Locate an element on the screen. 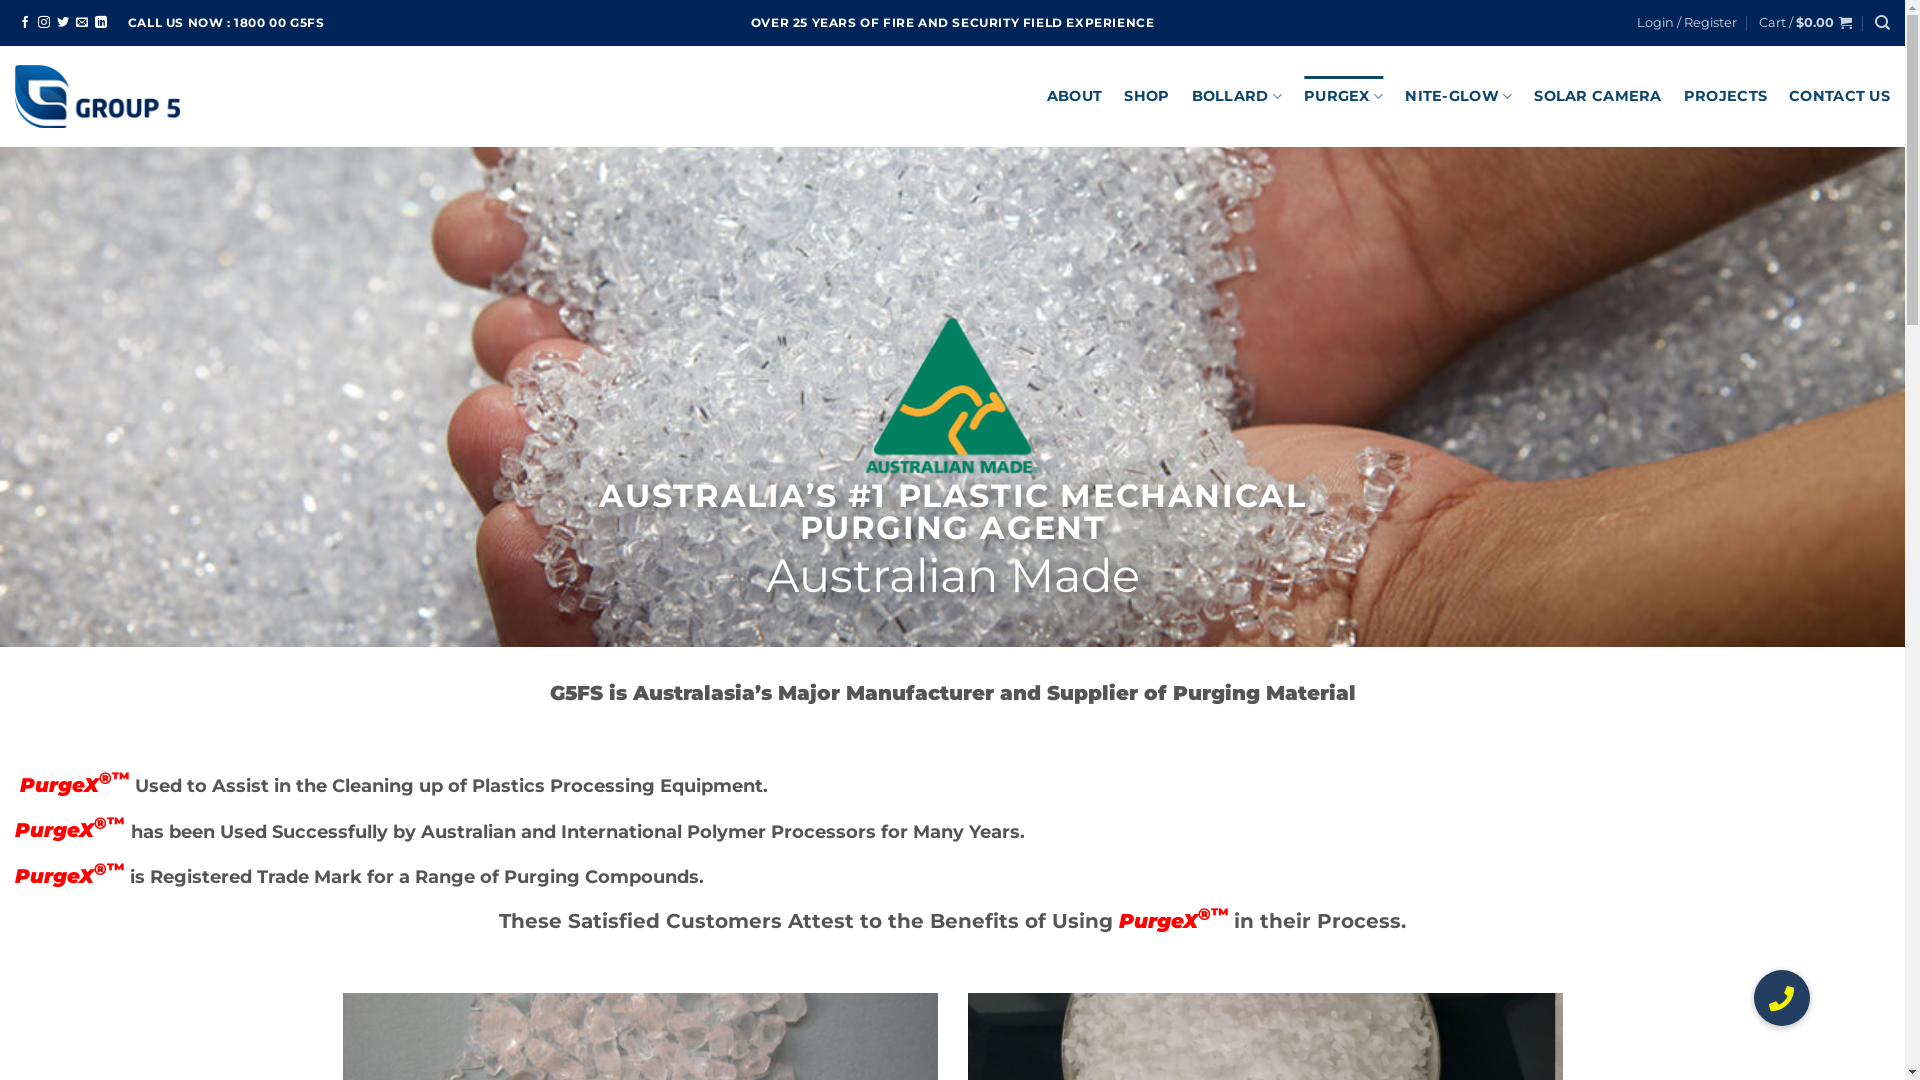  Login / Register is located at coordinates (1687, 23).